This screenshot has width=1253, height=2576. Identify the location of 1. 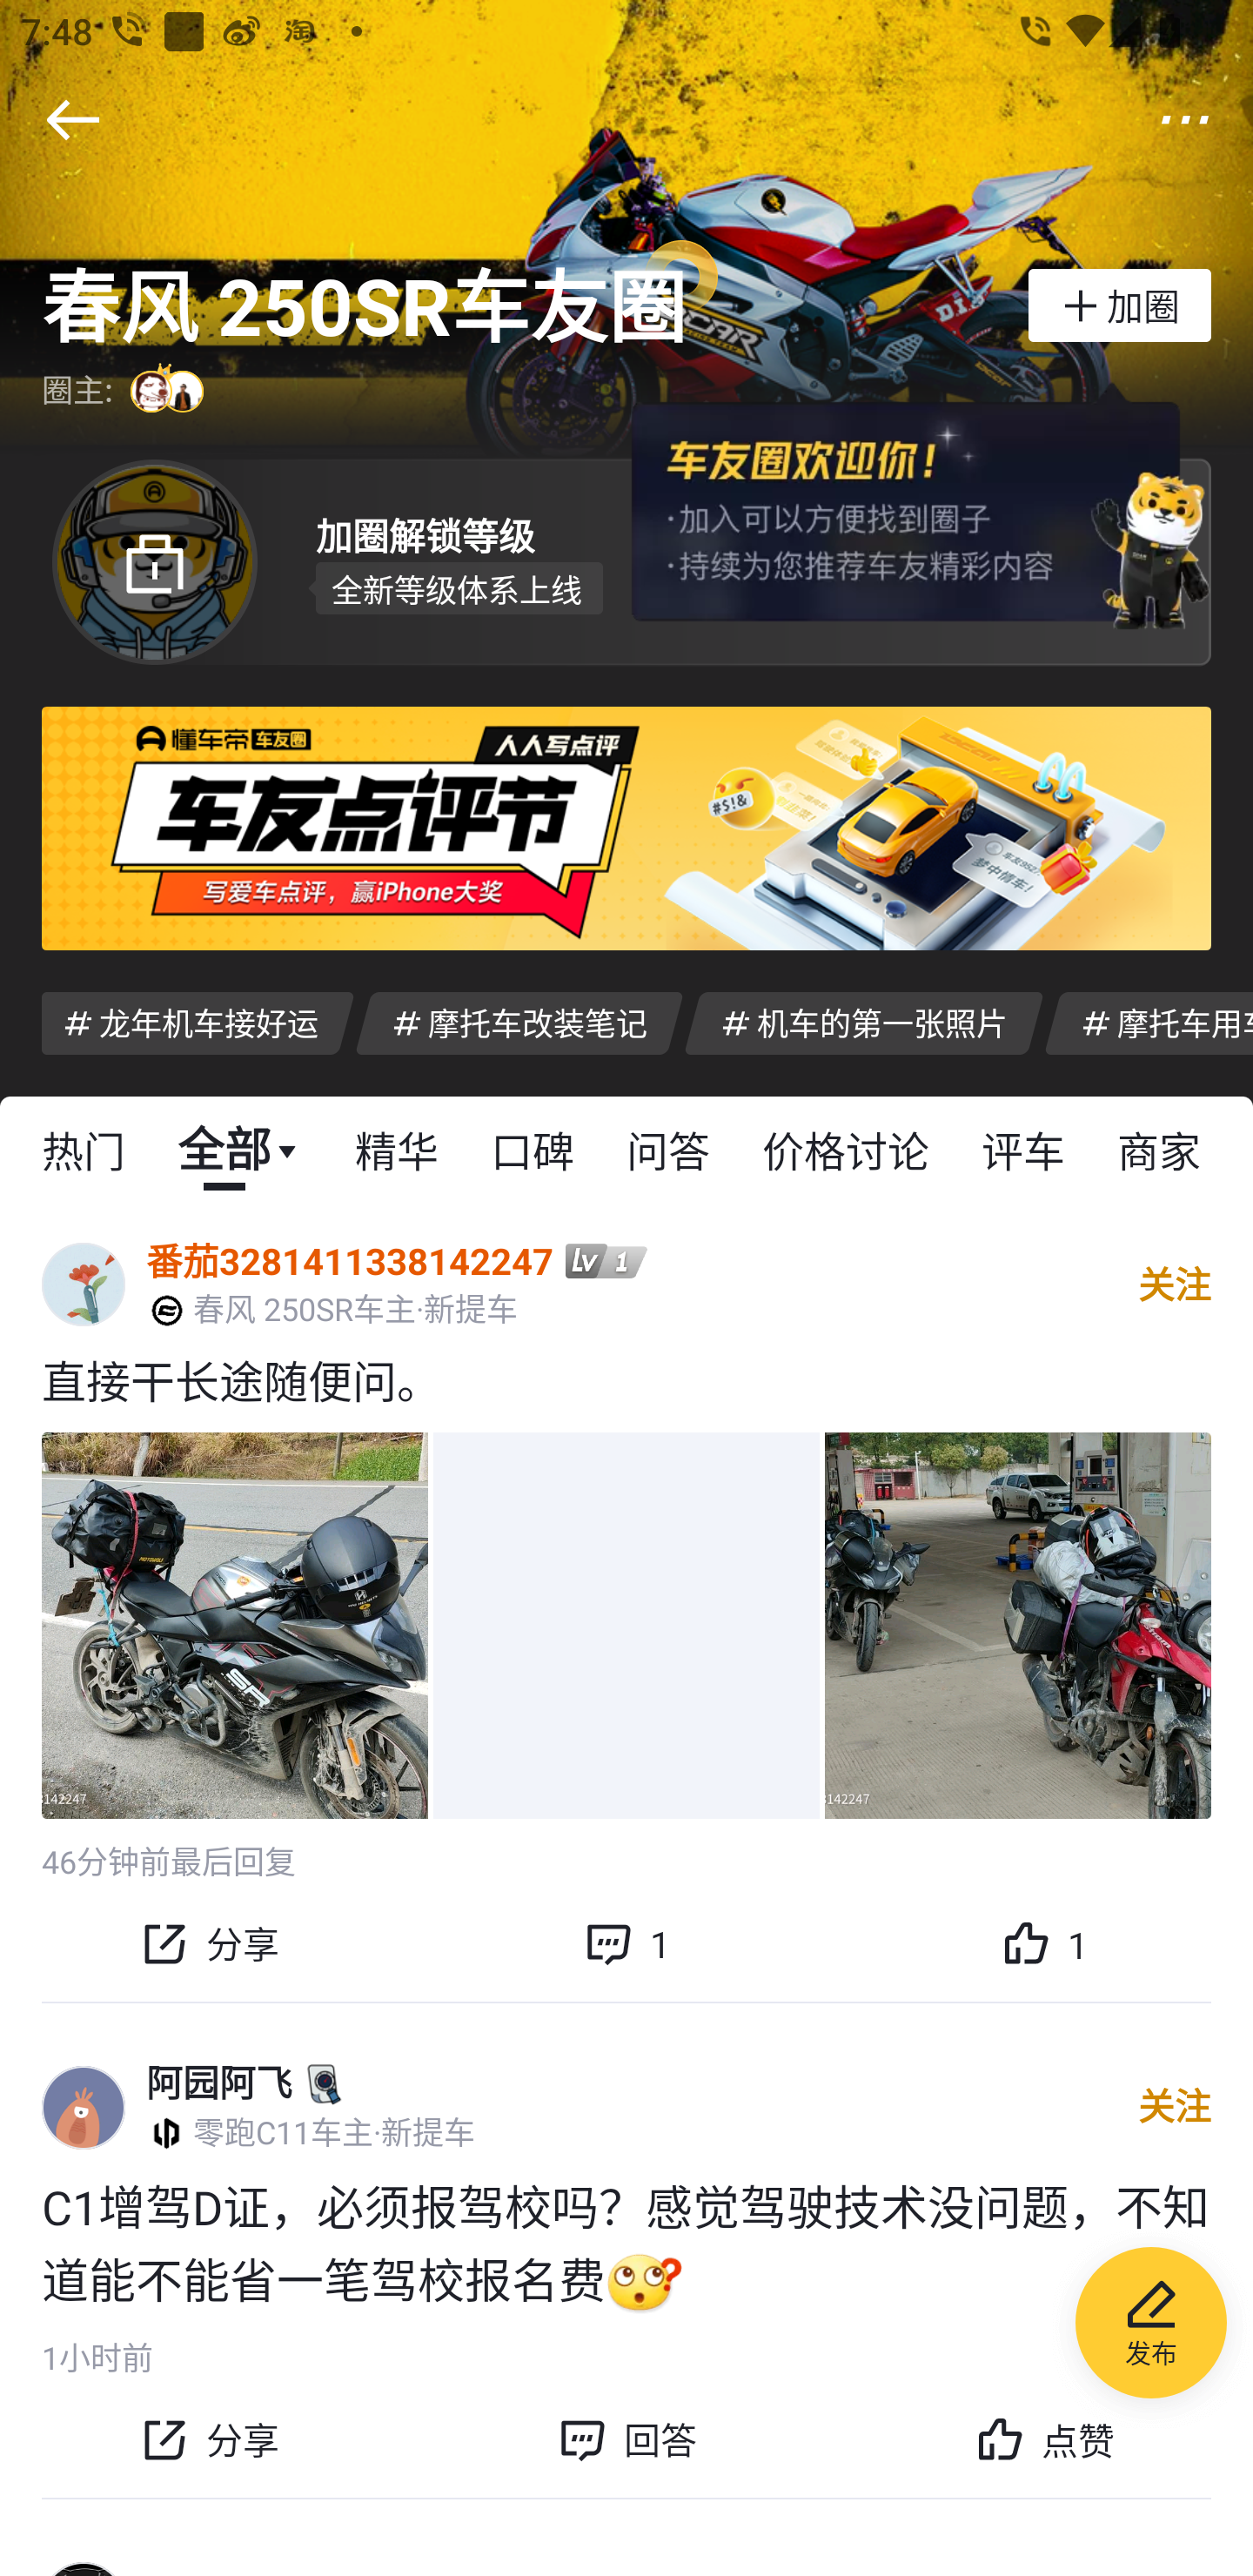
(1044, 1942).